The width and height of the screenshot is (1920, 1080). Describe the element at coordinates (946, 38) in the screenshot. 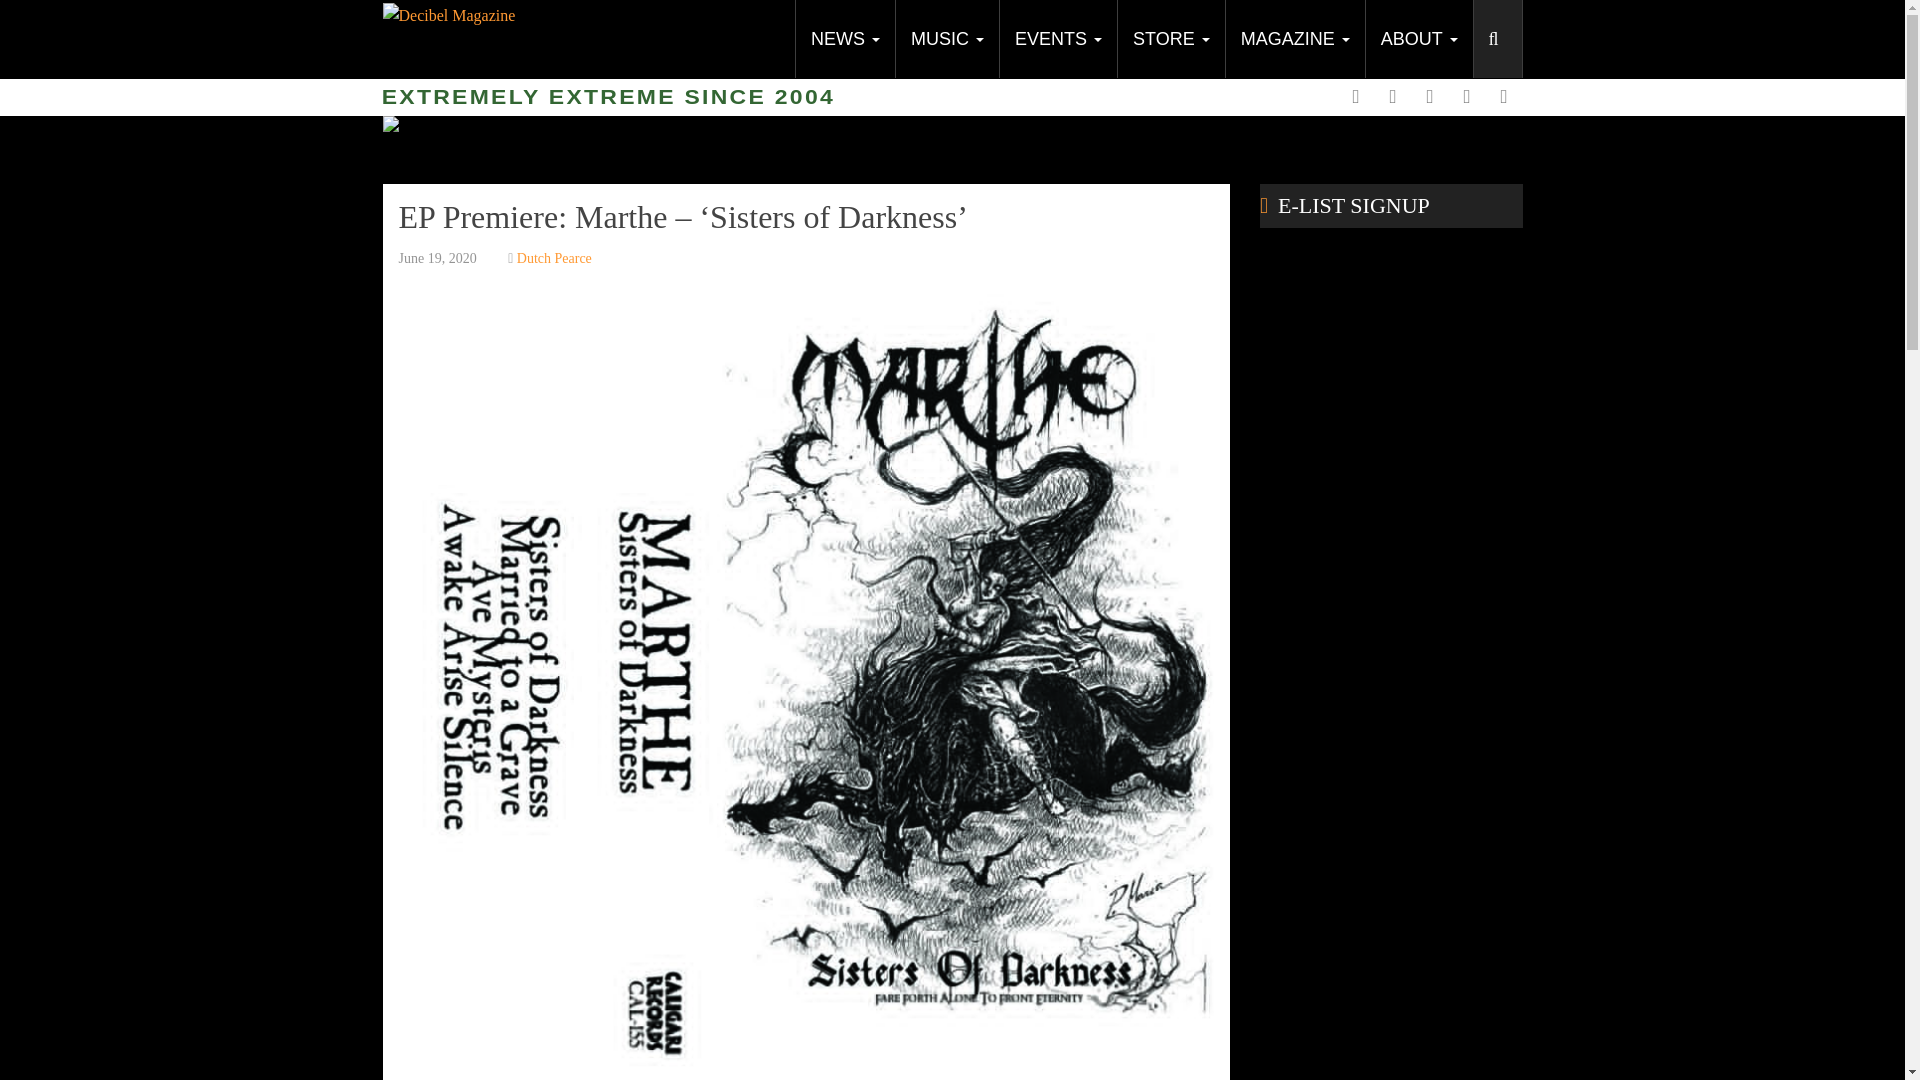

I see `Music` at that location.